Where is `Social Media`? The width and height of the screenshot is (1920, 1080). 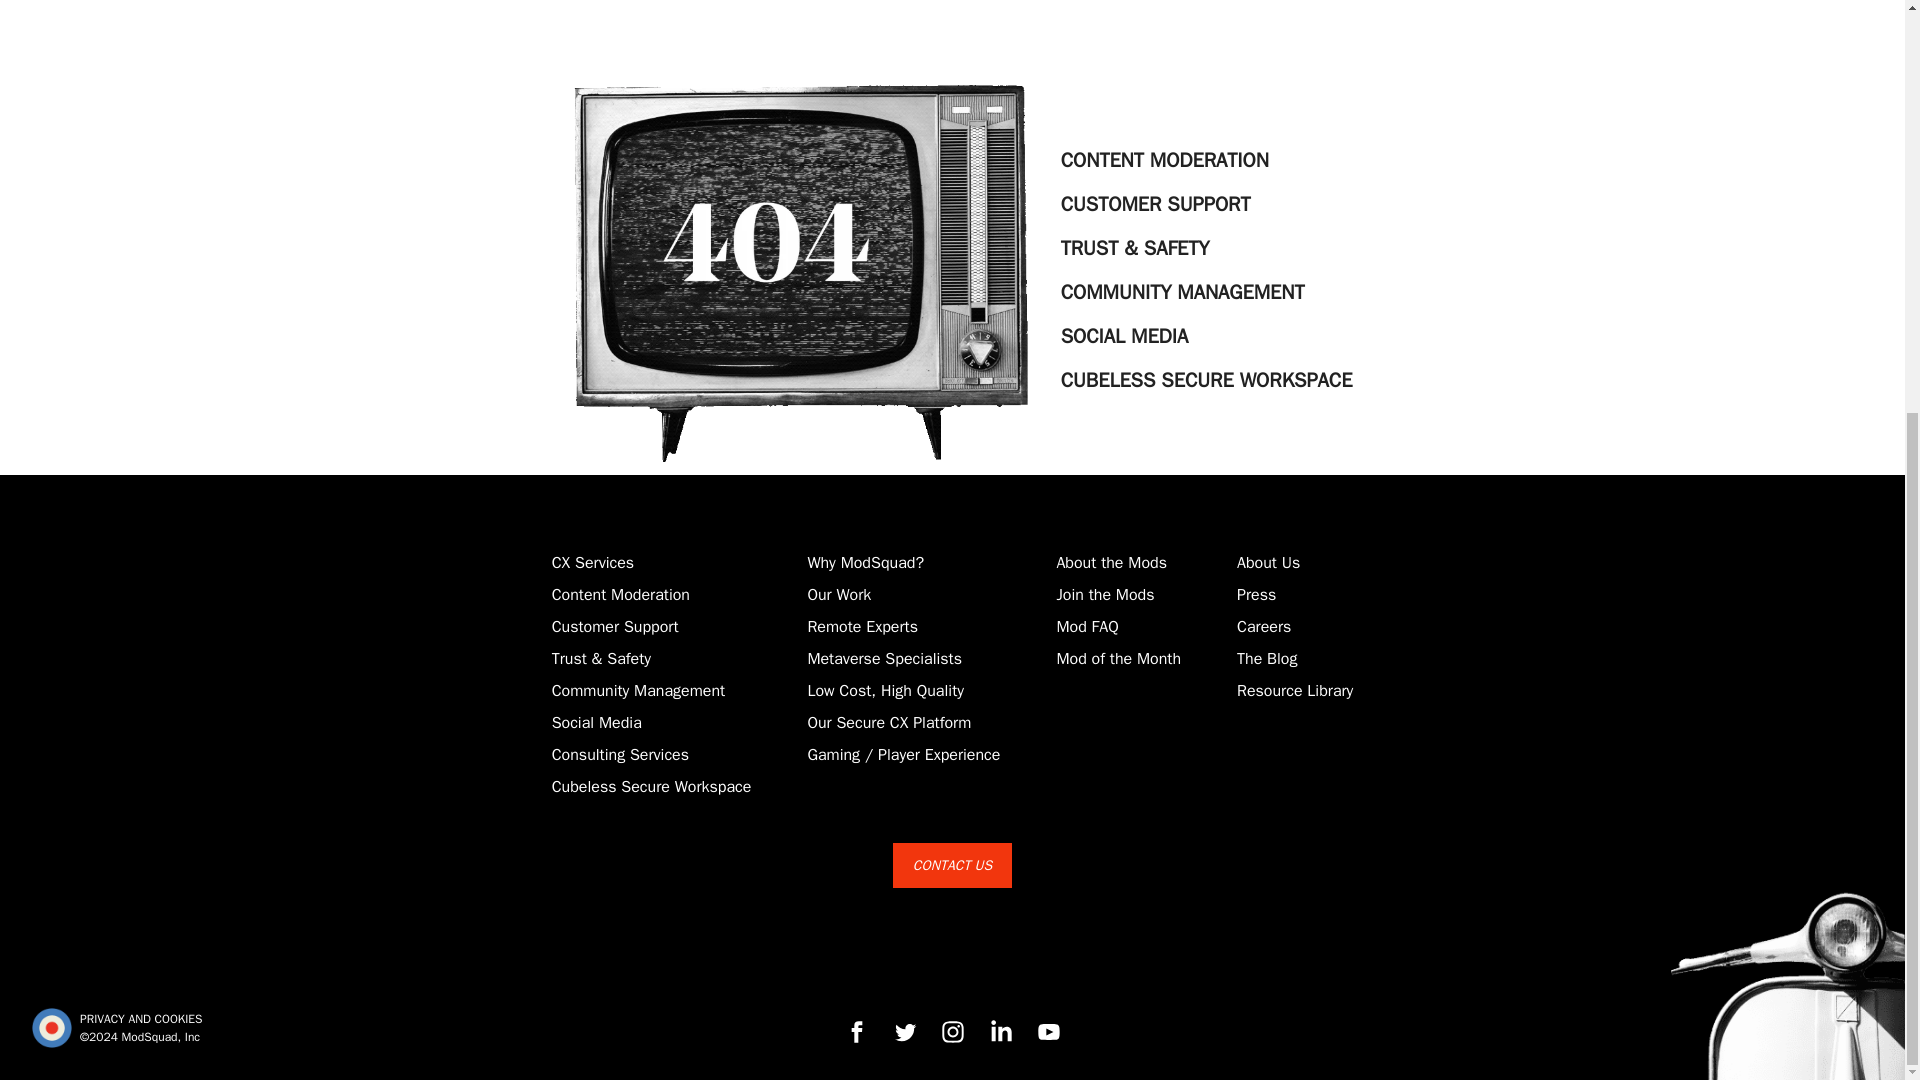
Social Media is located at coordinates (596, 722).